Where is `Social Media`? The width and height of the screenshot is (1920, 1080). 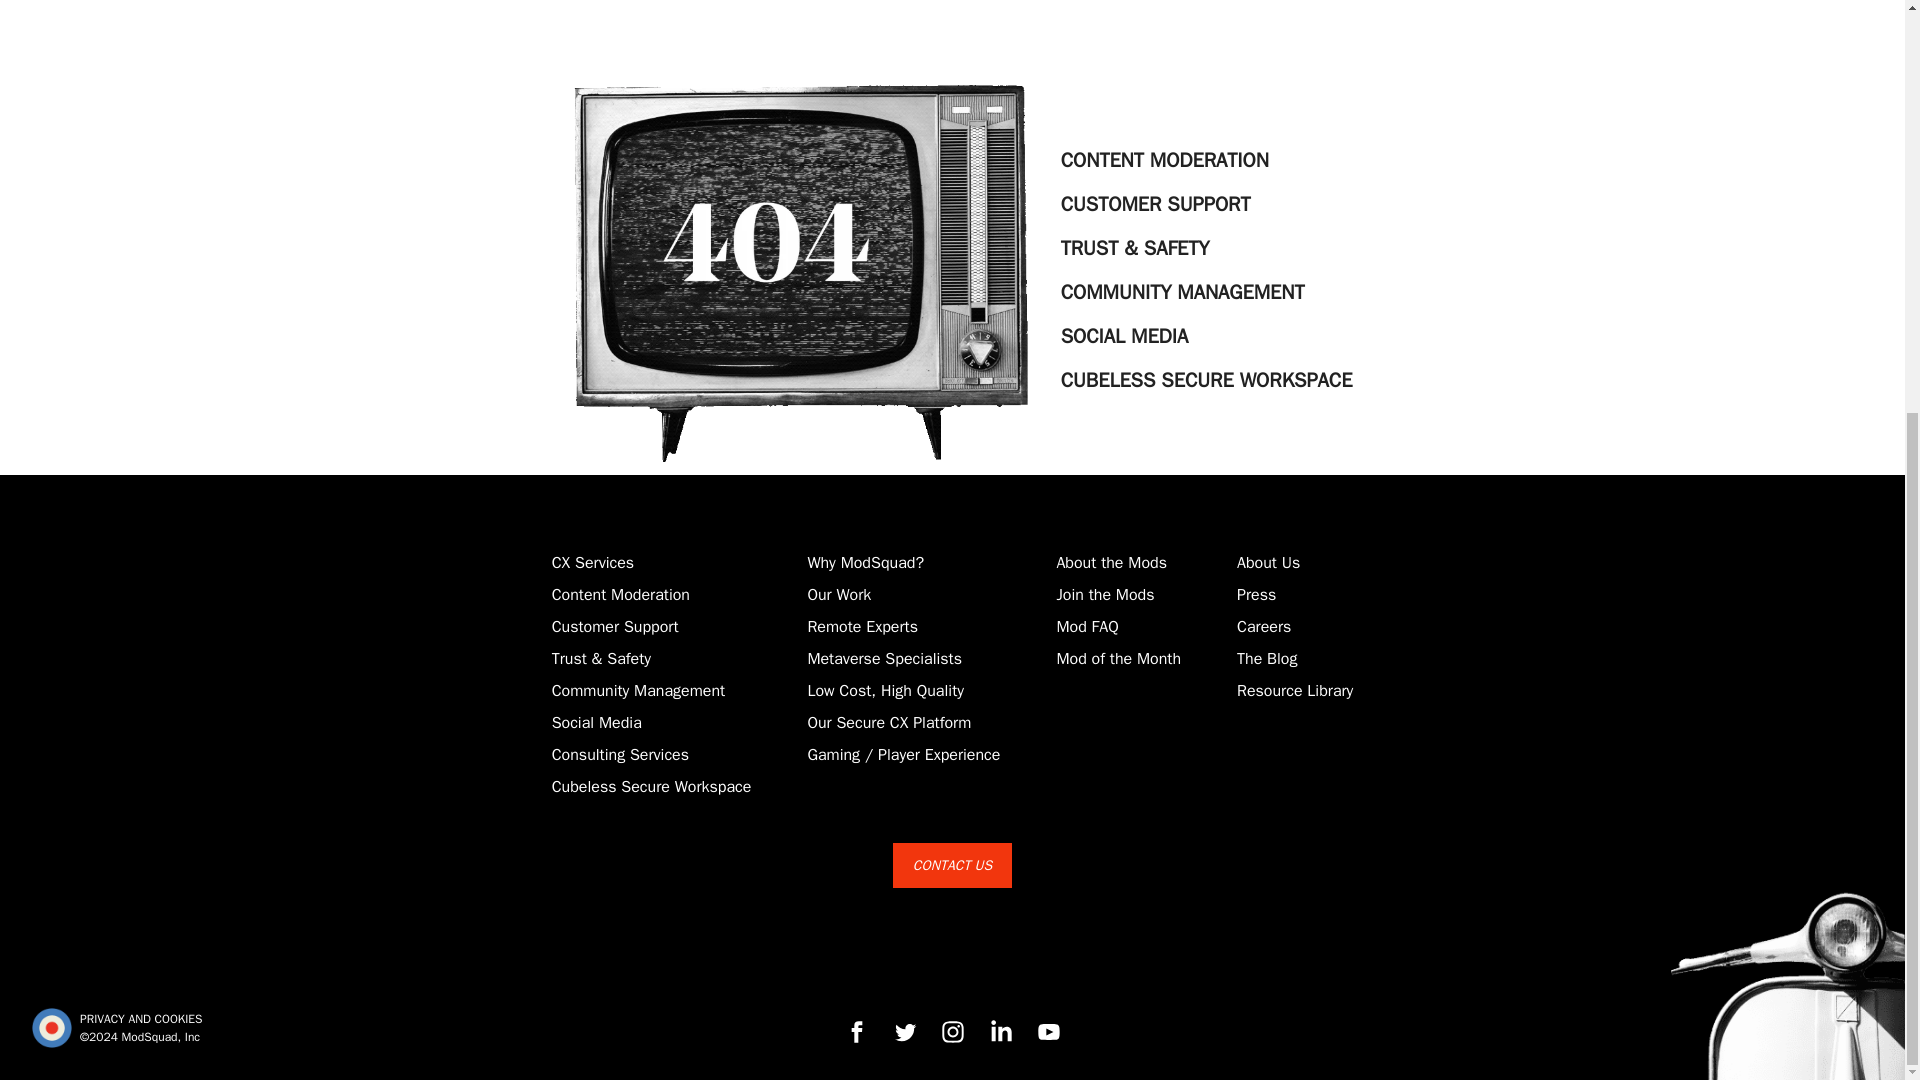
Social Media is located at coordinates (596, 722).